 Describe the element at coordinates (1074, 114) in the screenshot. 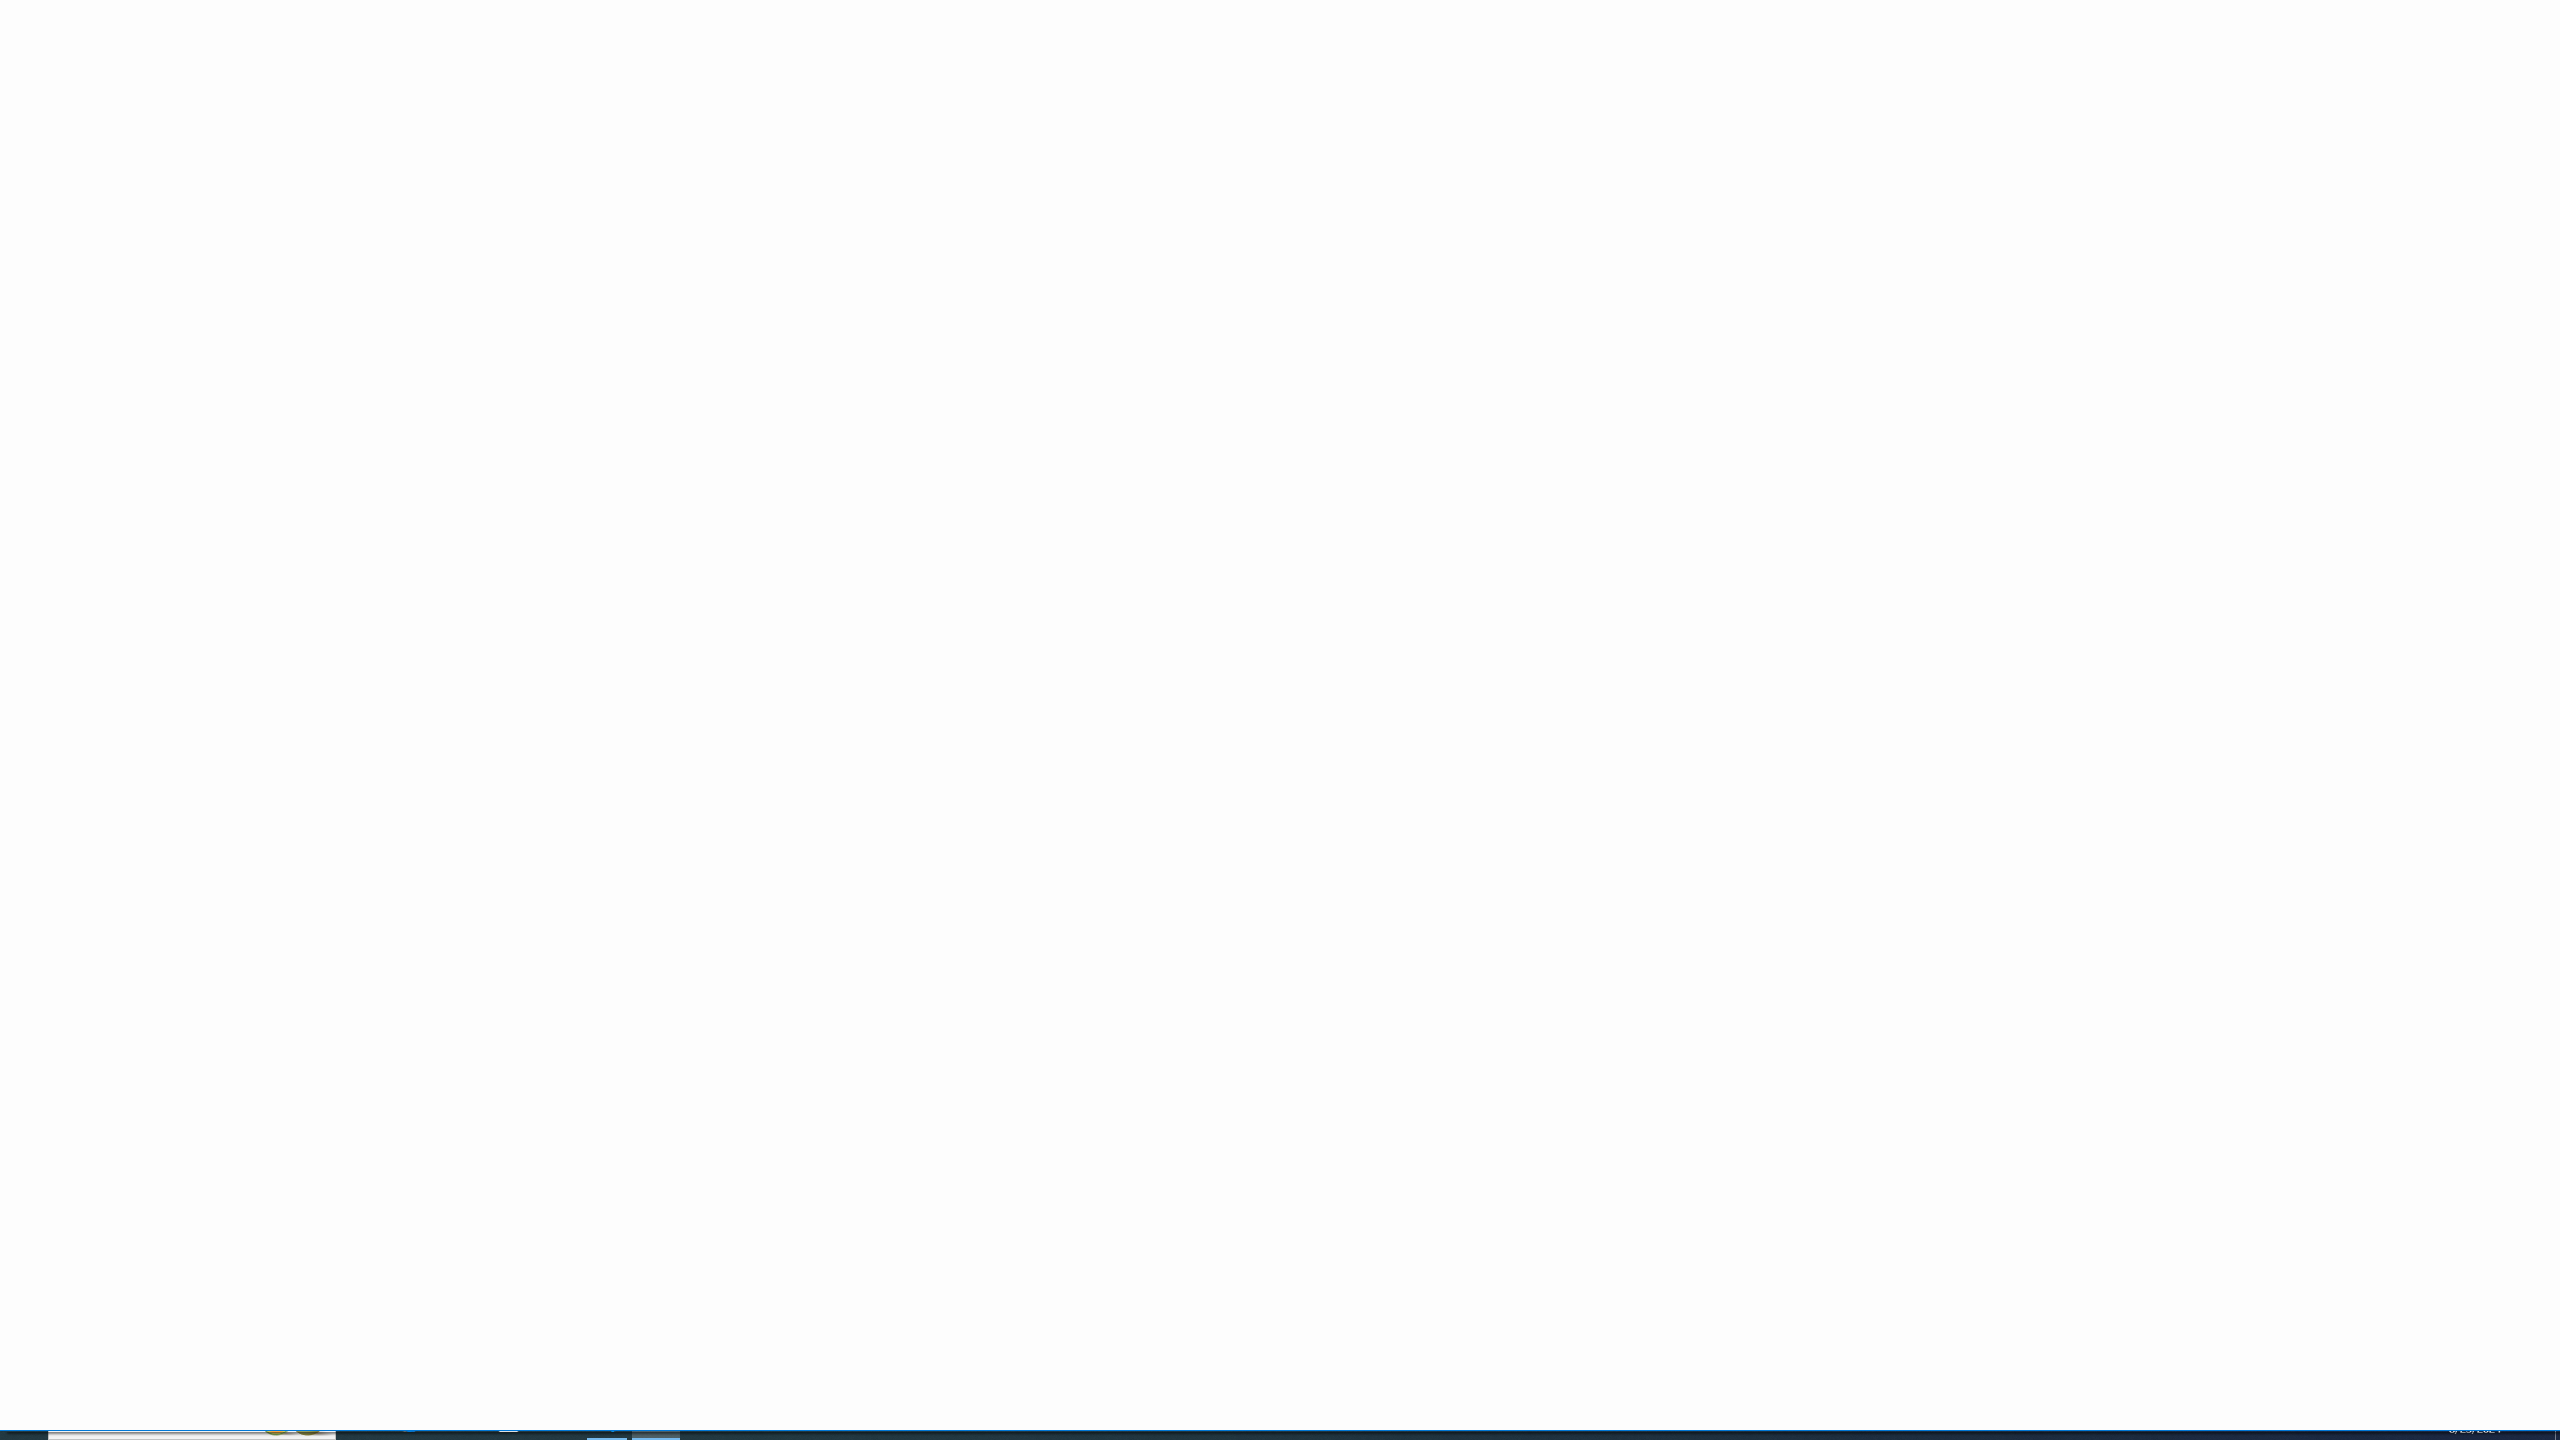

I see `Check Cell` at that location.